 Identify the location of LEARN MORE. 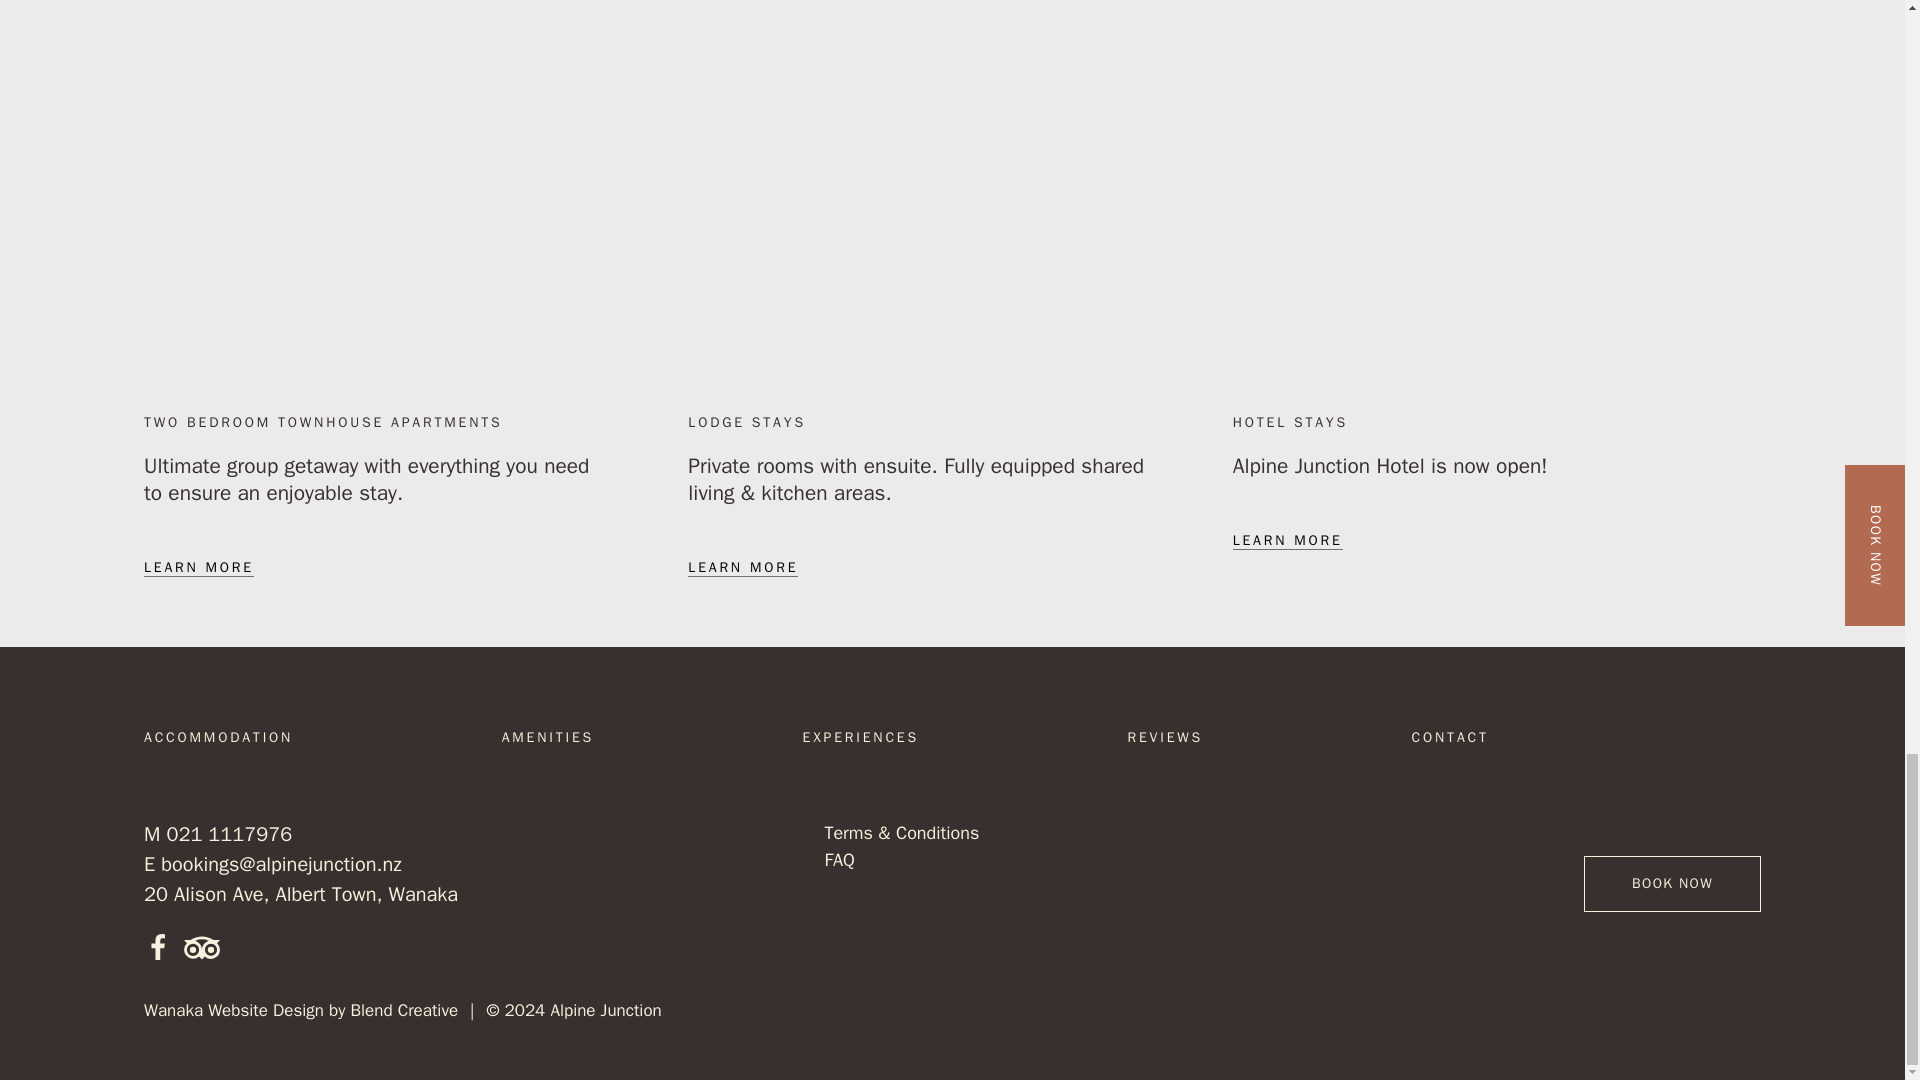
(742, 568).